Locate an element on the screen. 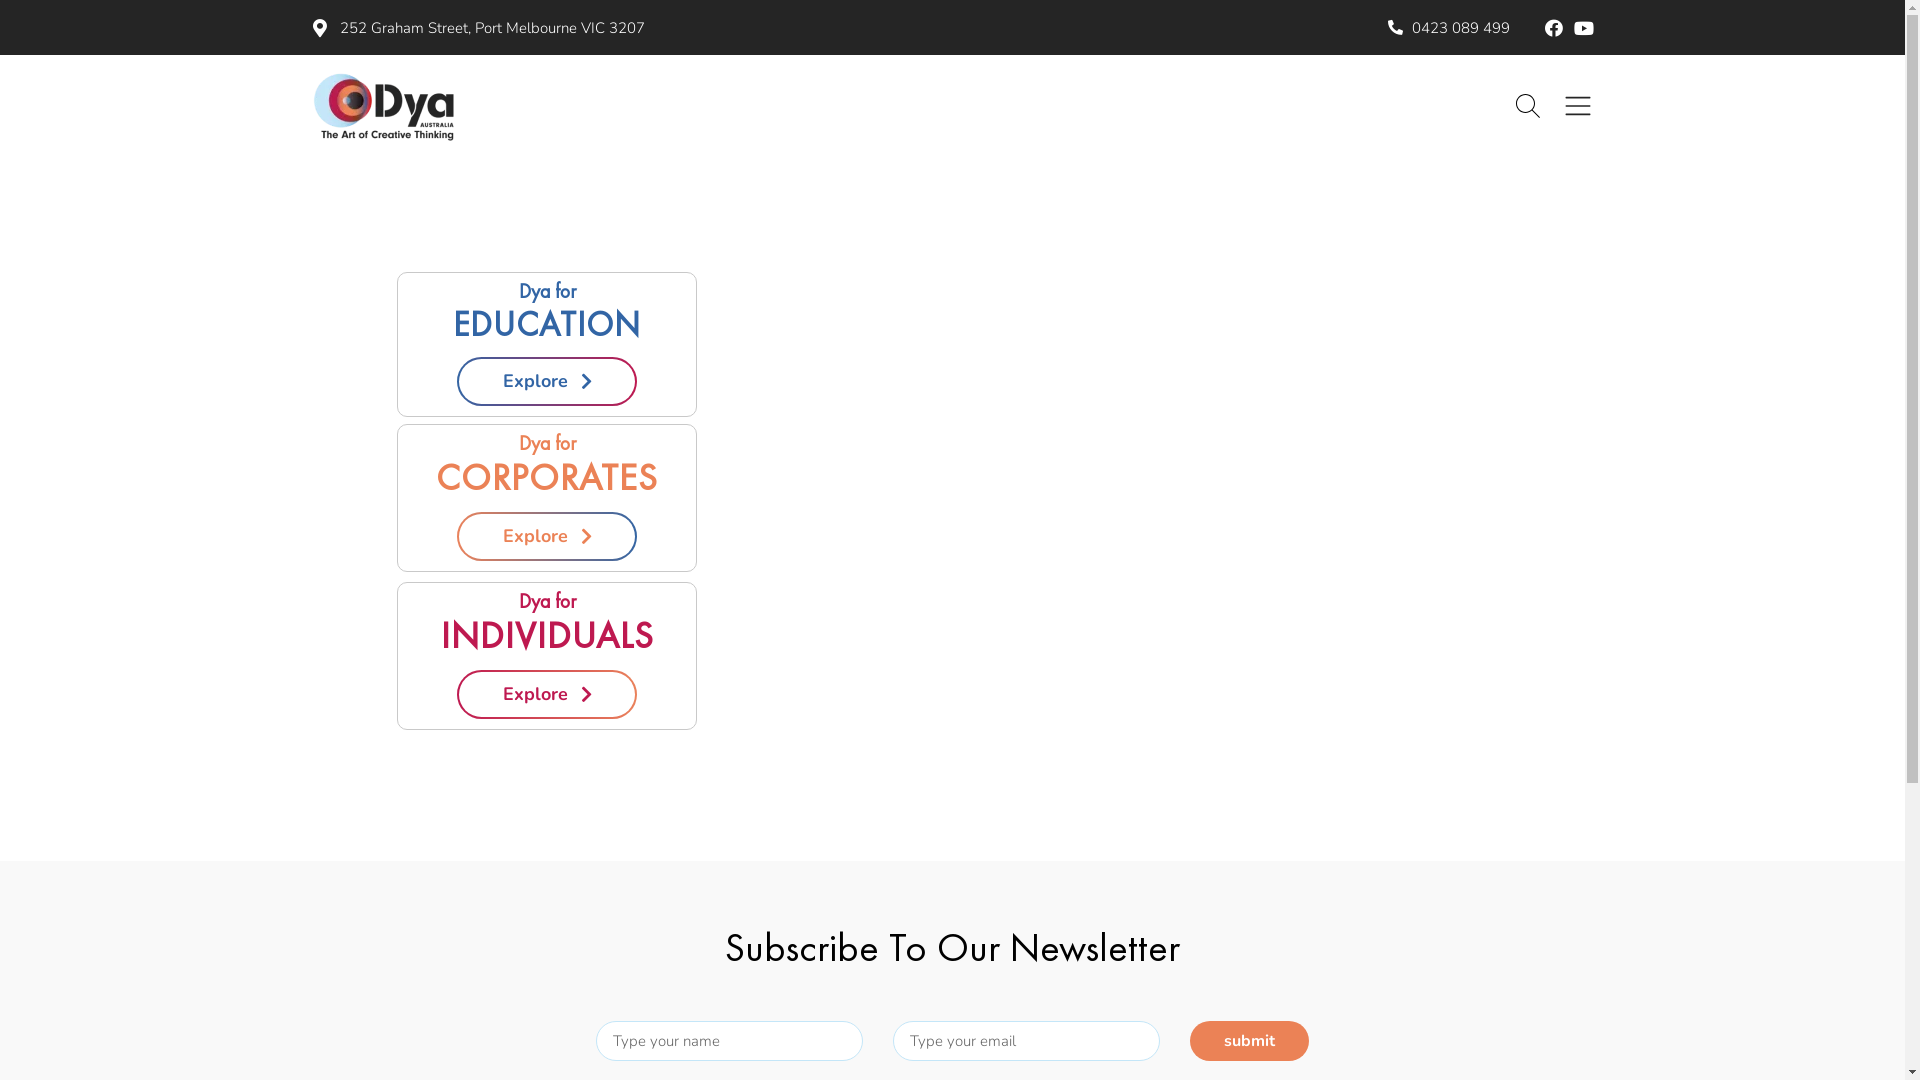 This screenshot has width=1920, height=1080. Explore is located at coordinates (547, 694).